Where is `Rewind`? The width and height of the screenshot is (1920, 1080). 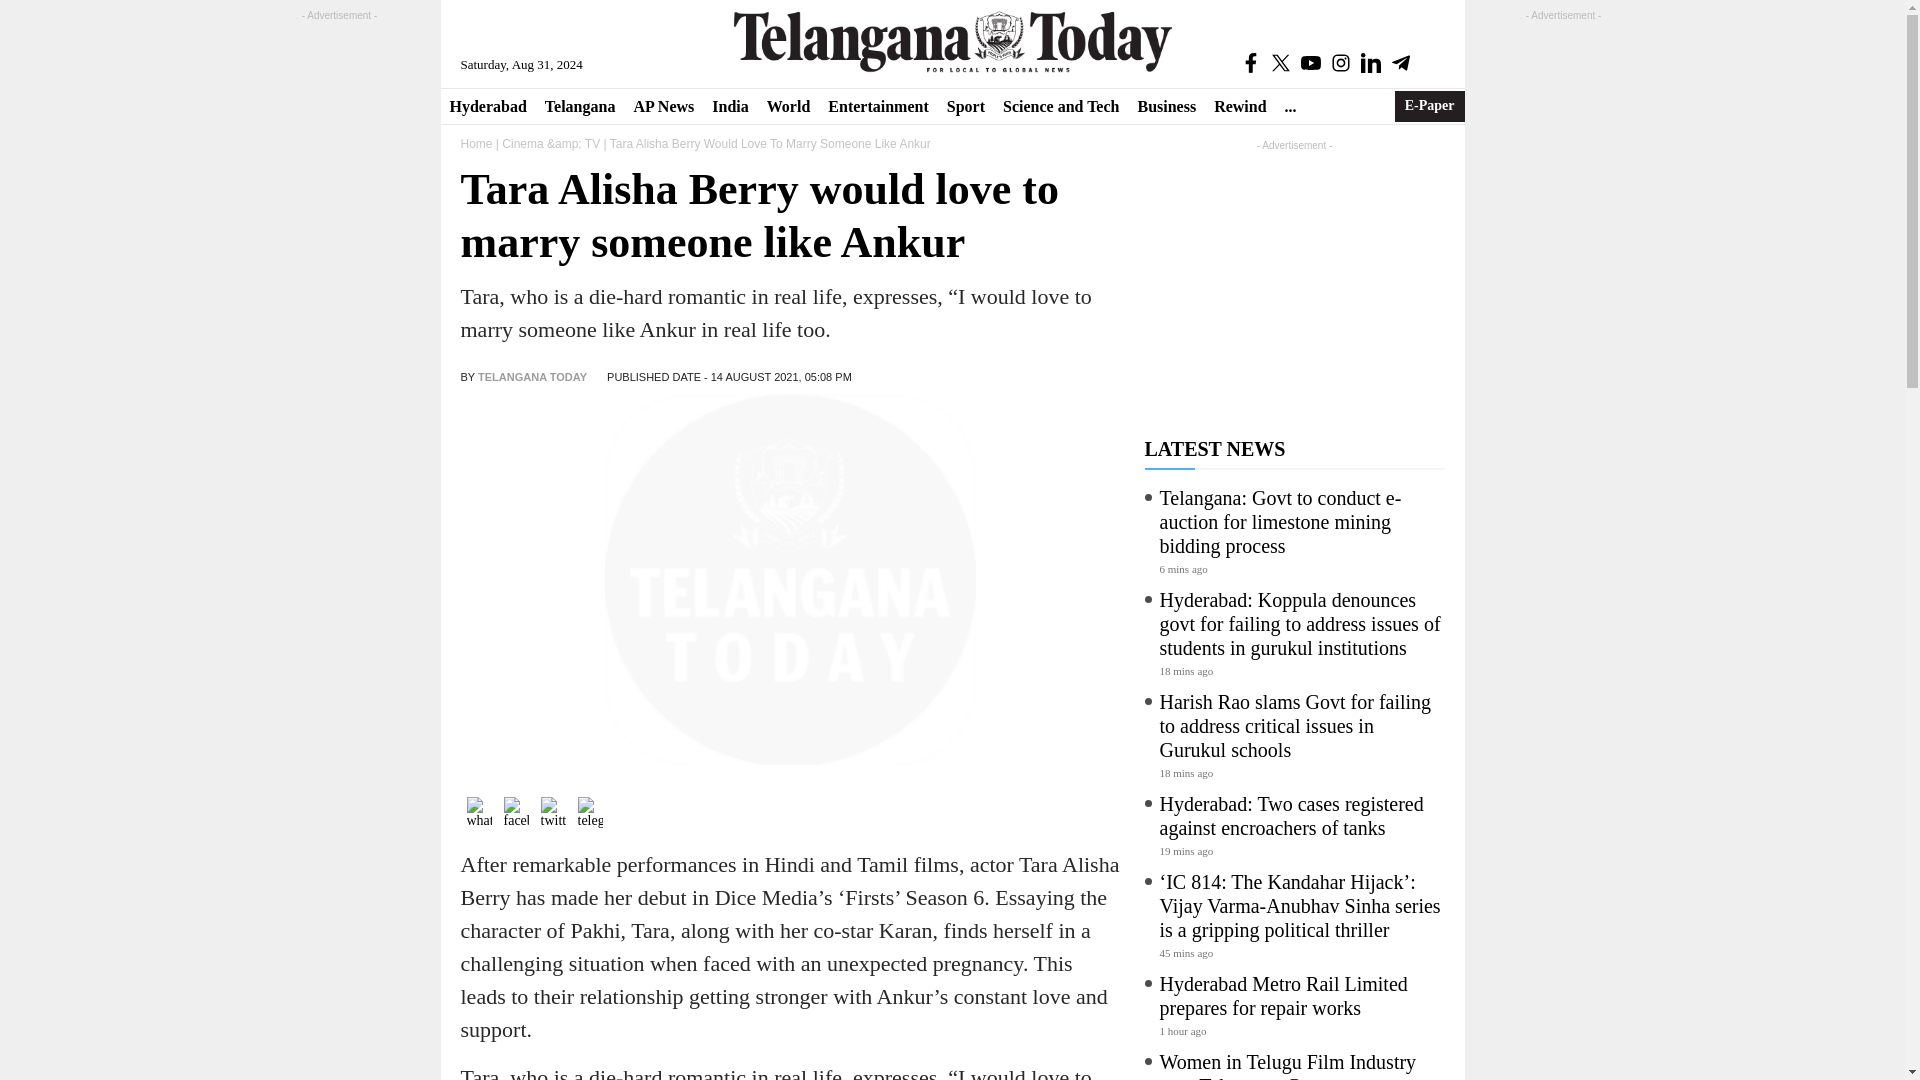 Rewind is located at coordinates (1240, 106).